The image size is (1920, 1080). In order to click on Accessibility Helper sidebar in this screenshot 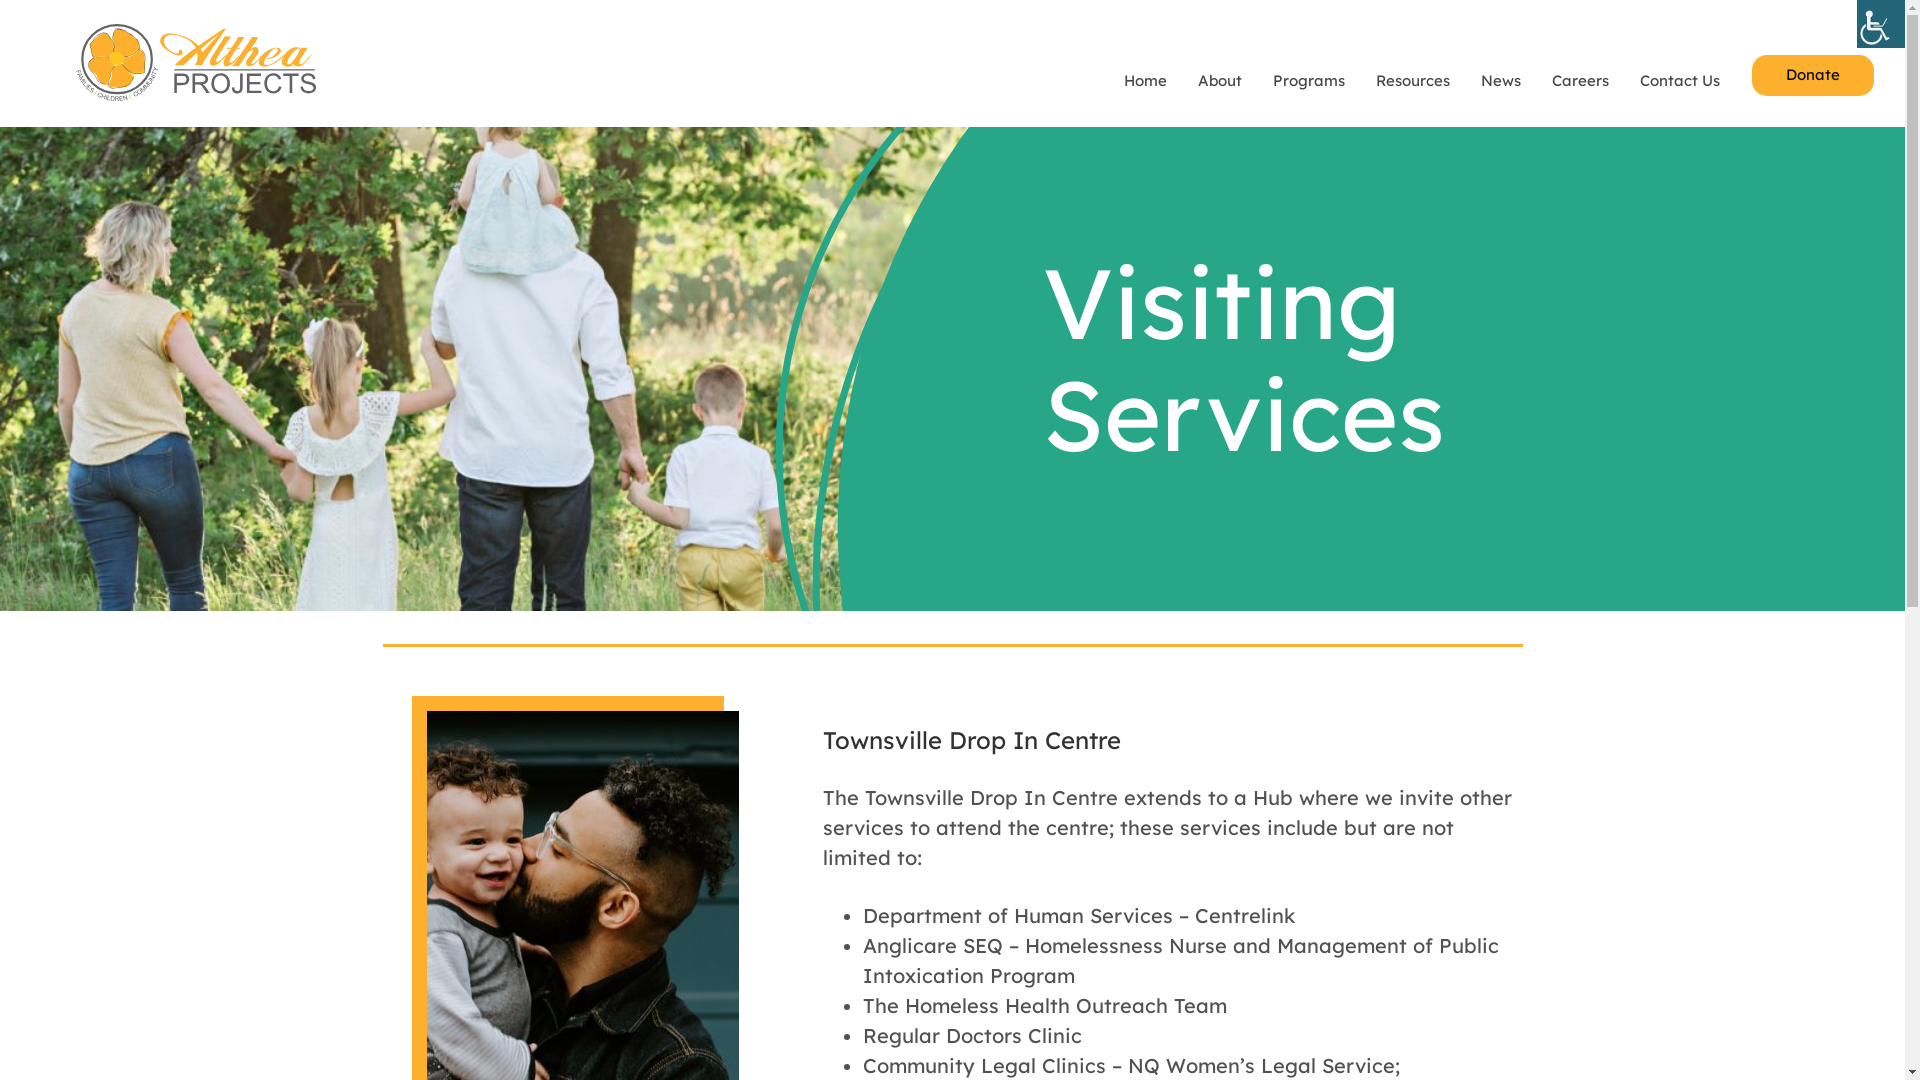, I will do `click(1881, 24)`.